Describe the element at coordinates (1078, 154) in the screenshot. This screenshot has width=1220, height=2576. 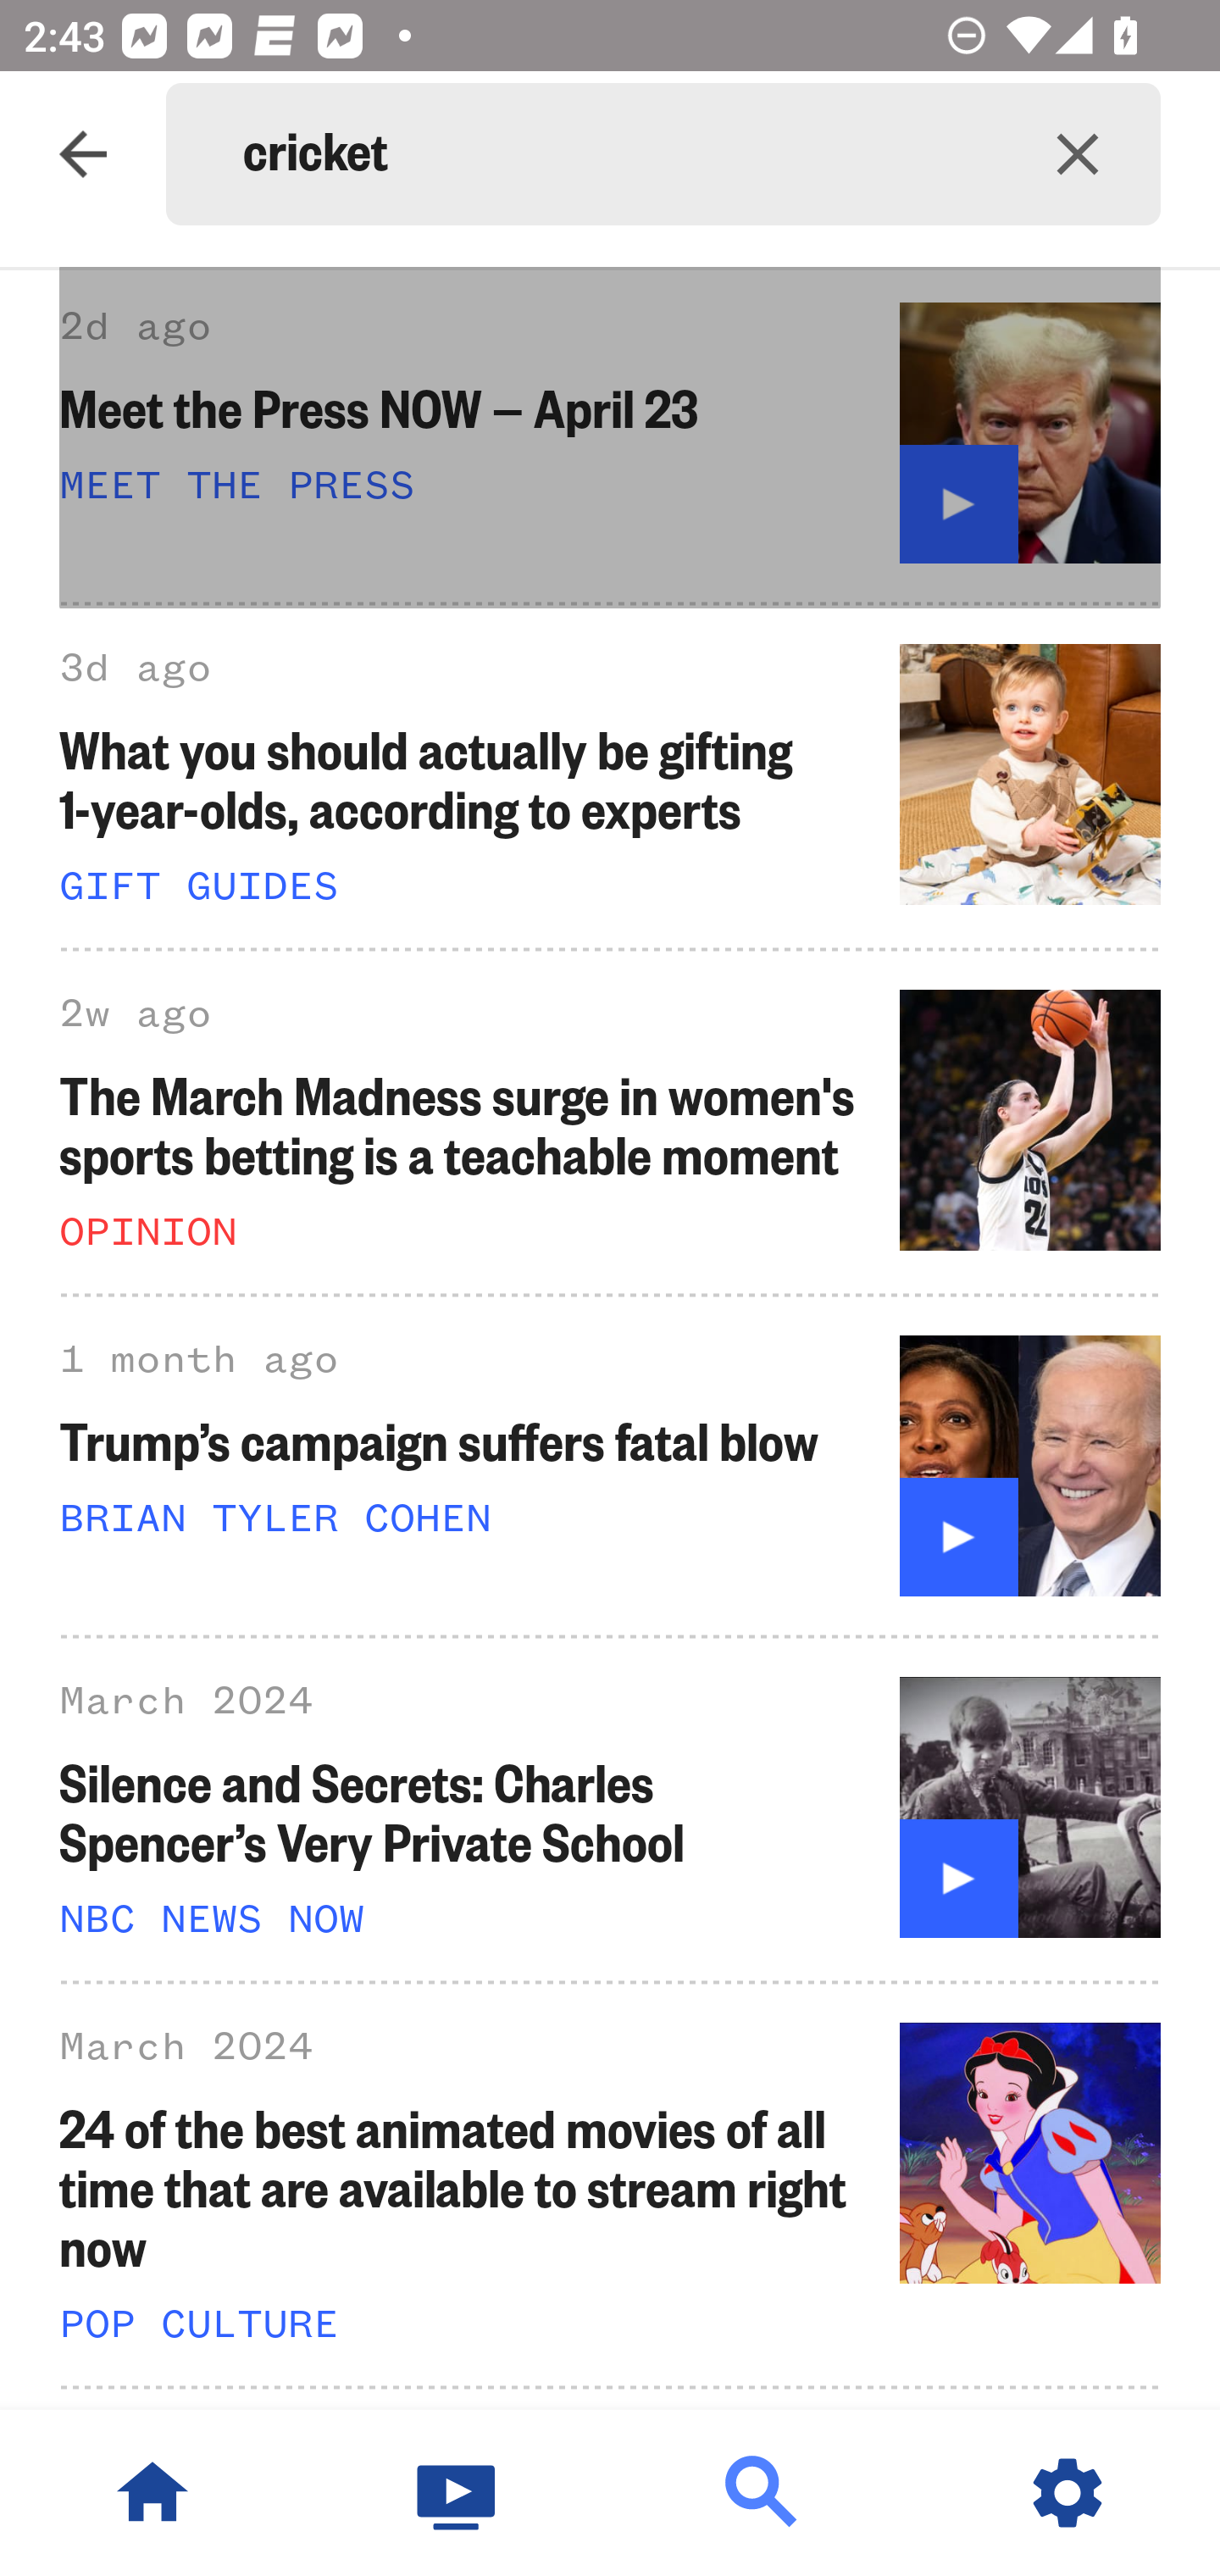
I see `Clear query` at that location.